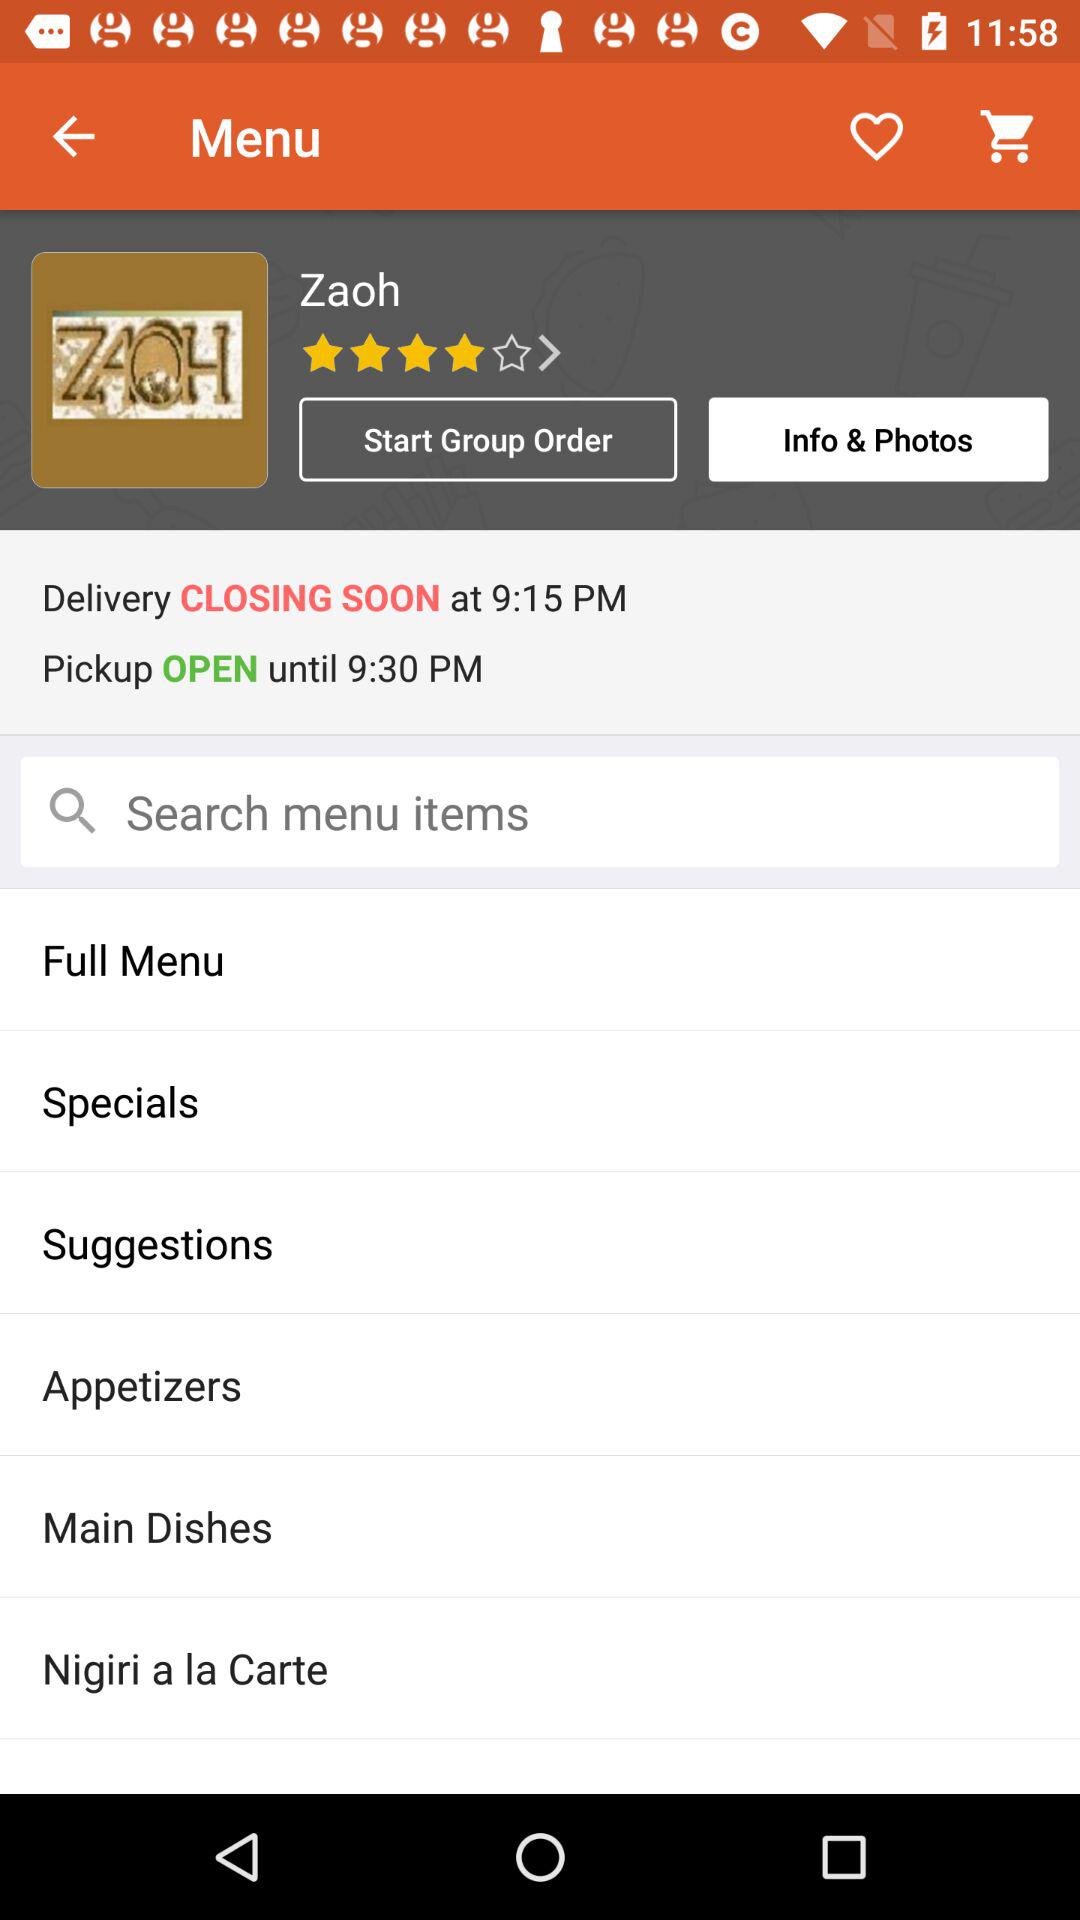 This screenshot has width=1080, height=1920. What do you see at coordinates (488, 439) in the screenshot?
I see `choose start group order icon` at bounding box center [488, 439].